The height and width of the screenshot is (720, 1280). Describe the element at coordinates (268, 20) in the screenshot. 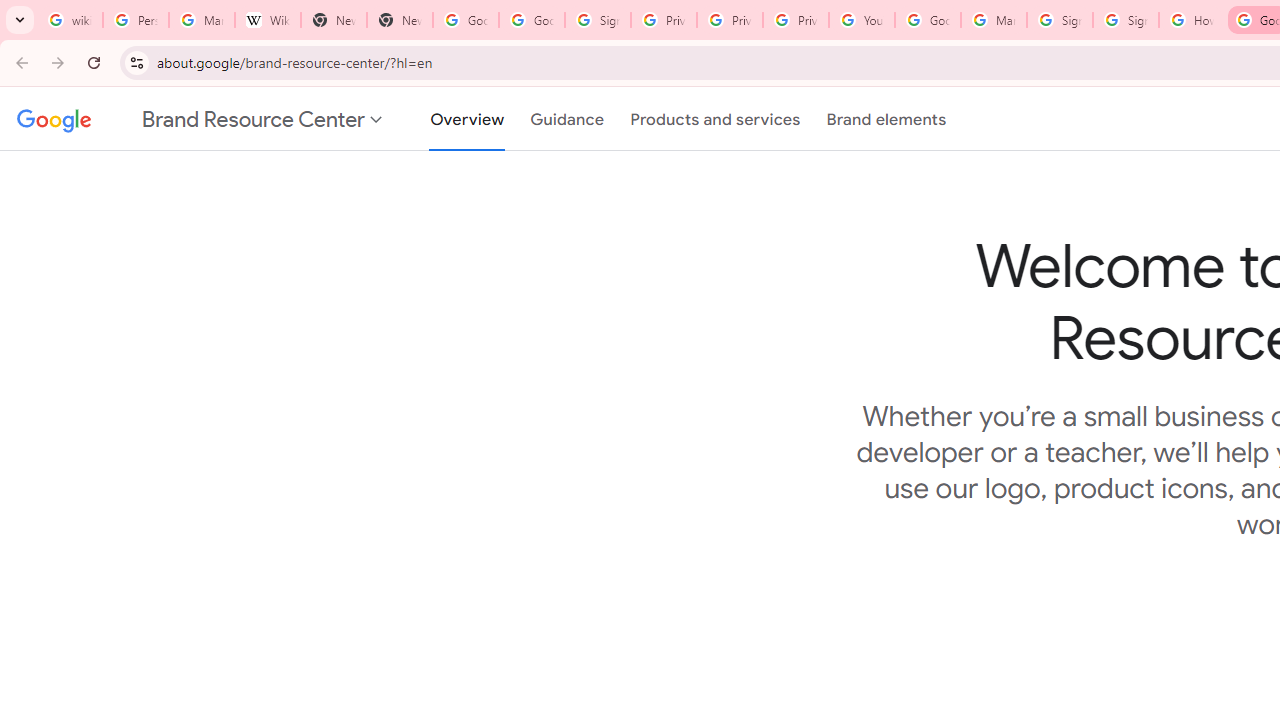

I see `Wikipedia:Edit requests - Wikipedia` at that location.